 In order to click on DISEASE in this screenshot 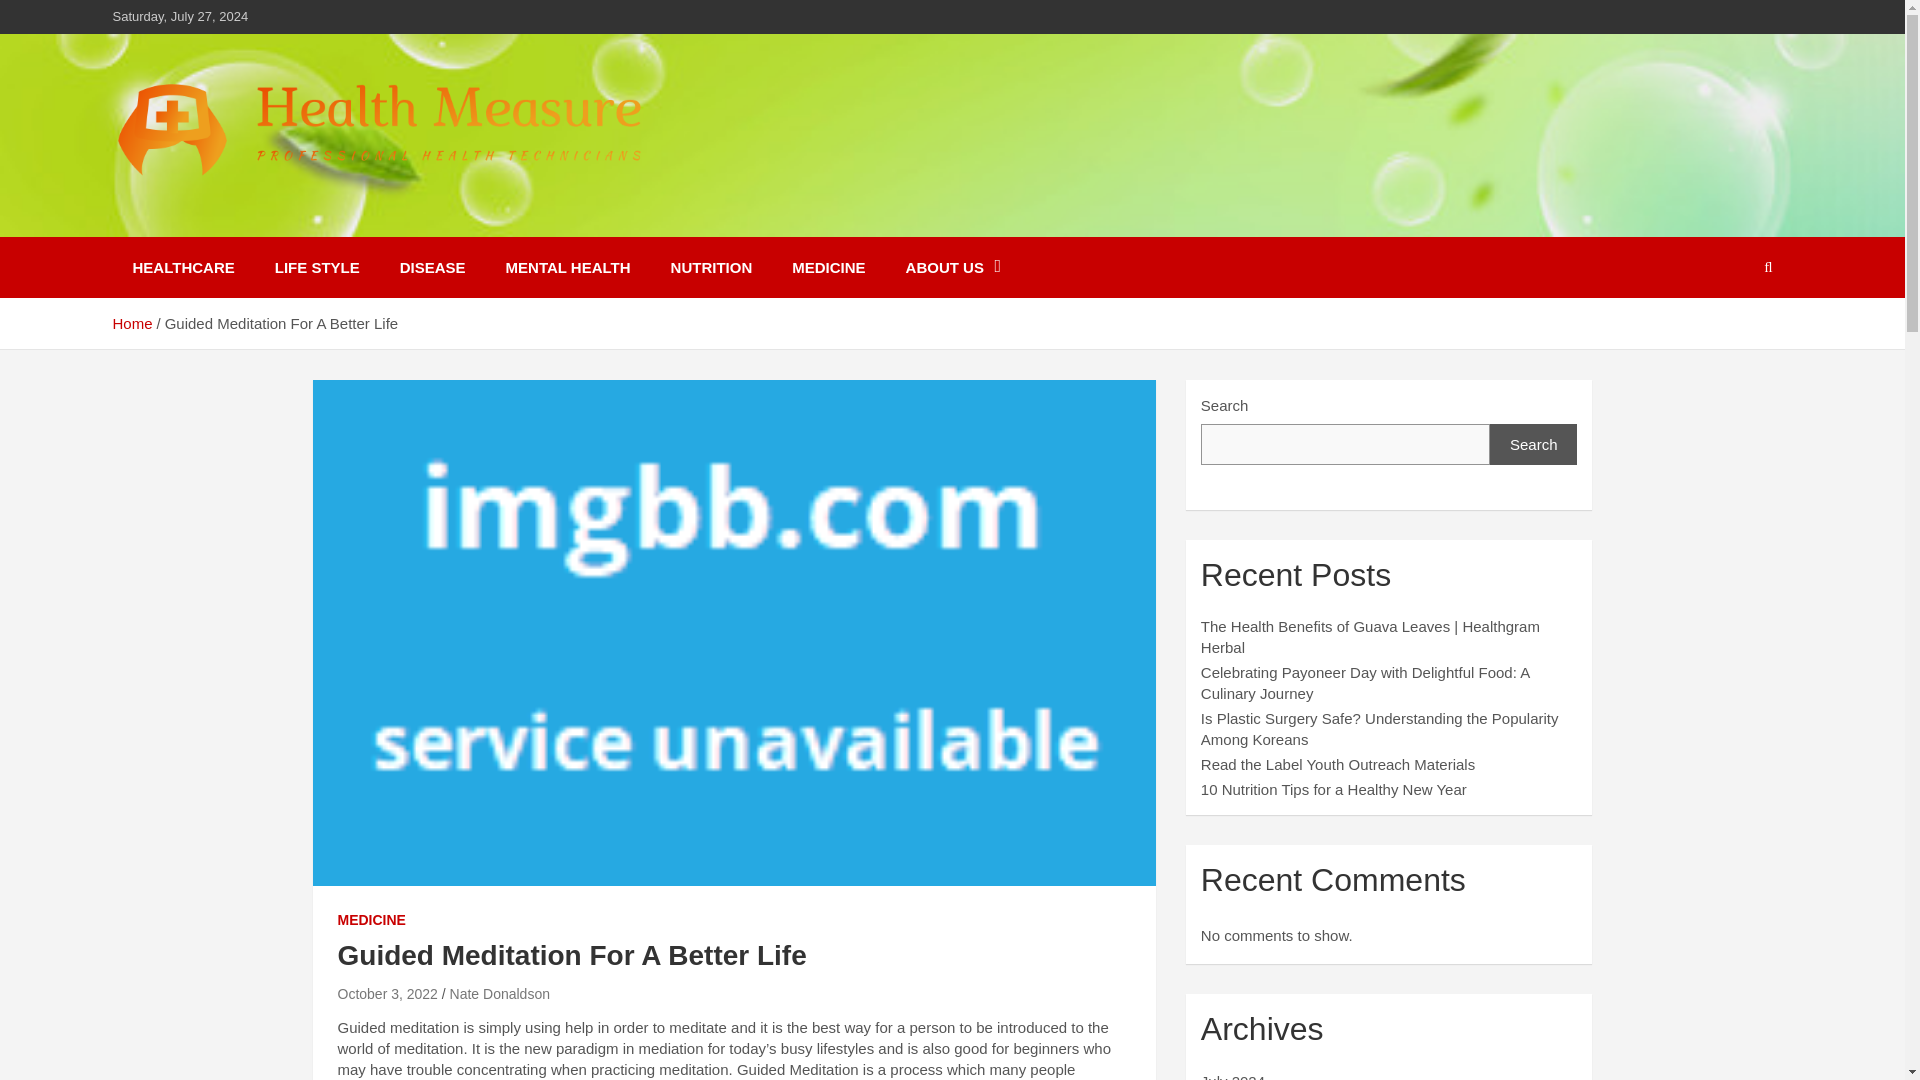, I will do `click(432, 267)`.